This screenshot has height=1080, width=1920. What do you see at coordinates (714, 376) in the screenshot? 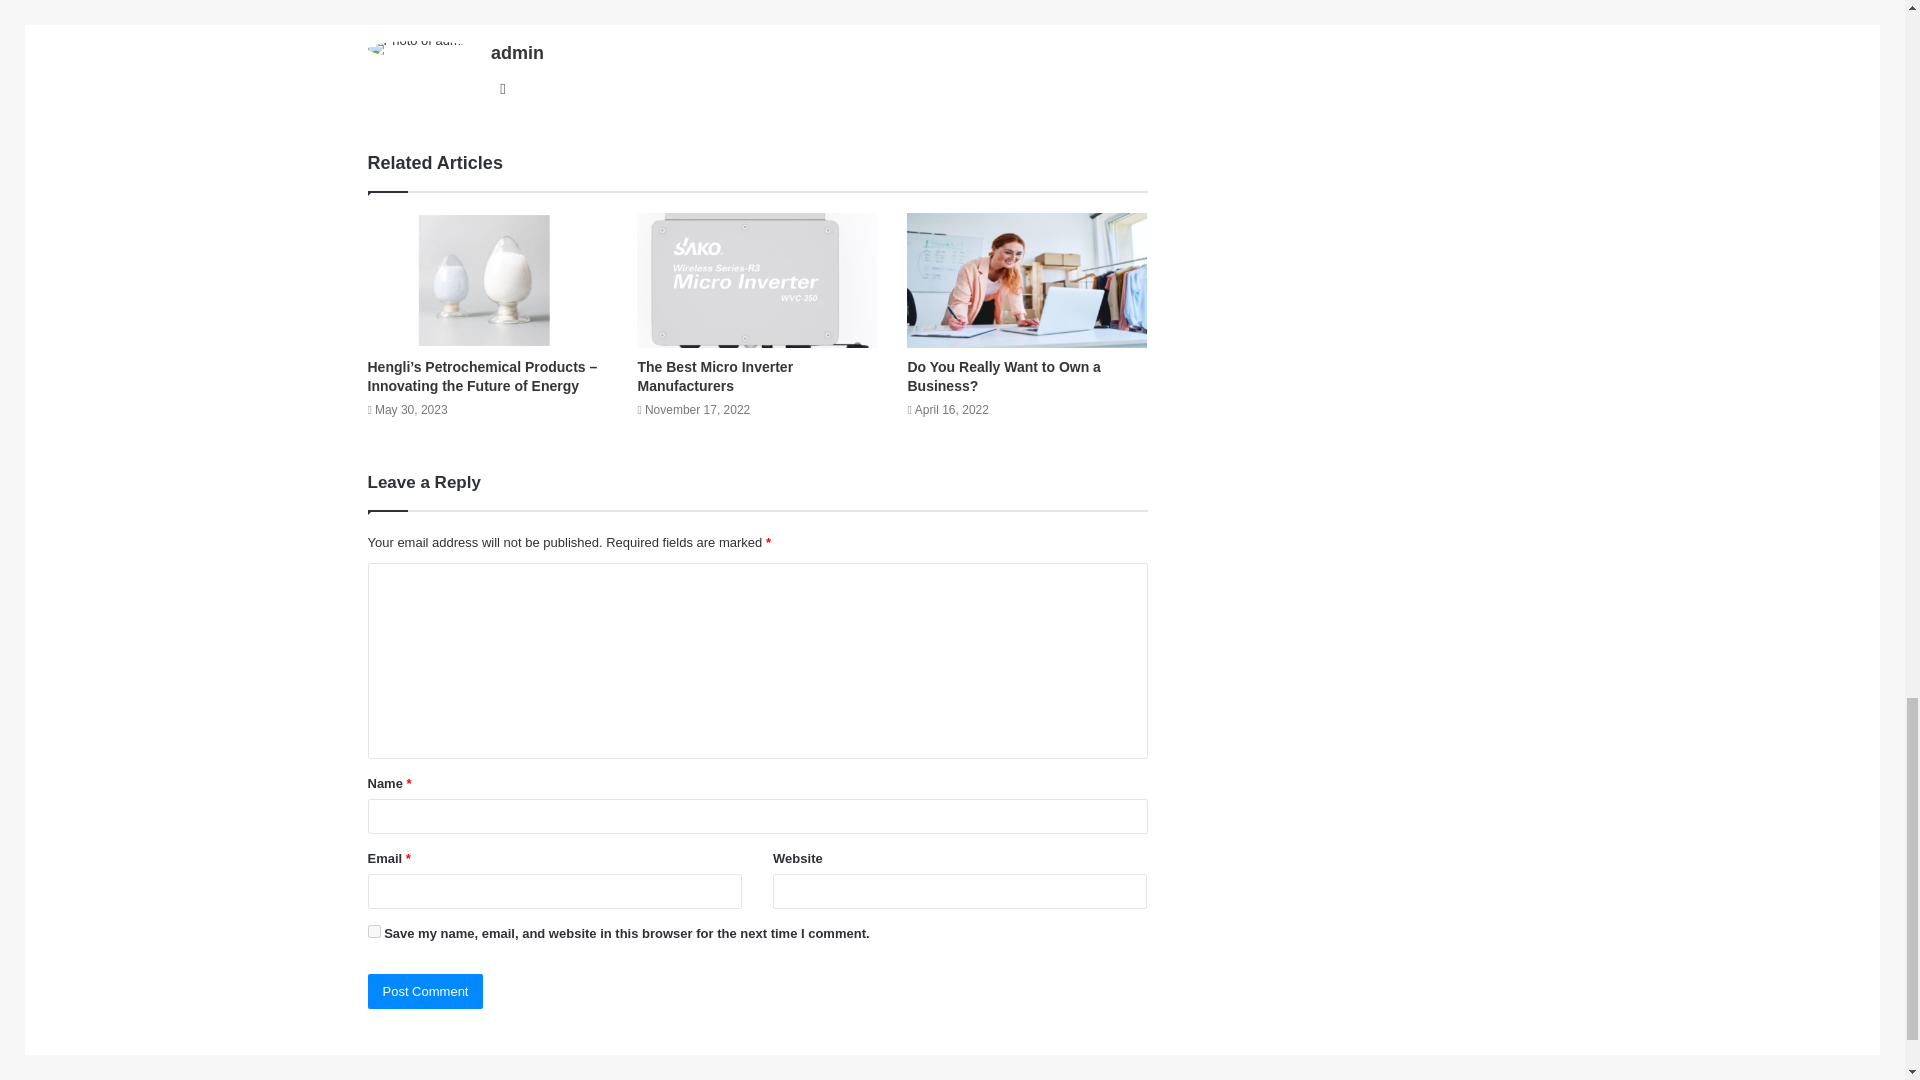
I see `The Best Micro Inverter Manufacturers` at bounding box center [714, 376].